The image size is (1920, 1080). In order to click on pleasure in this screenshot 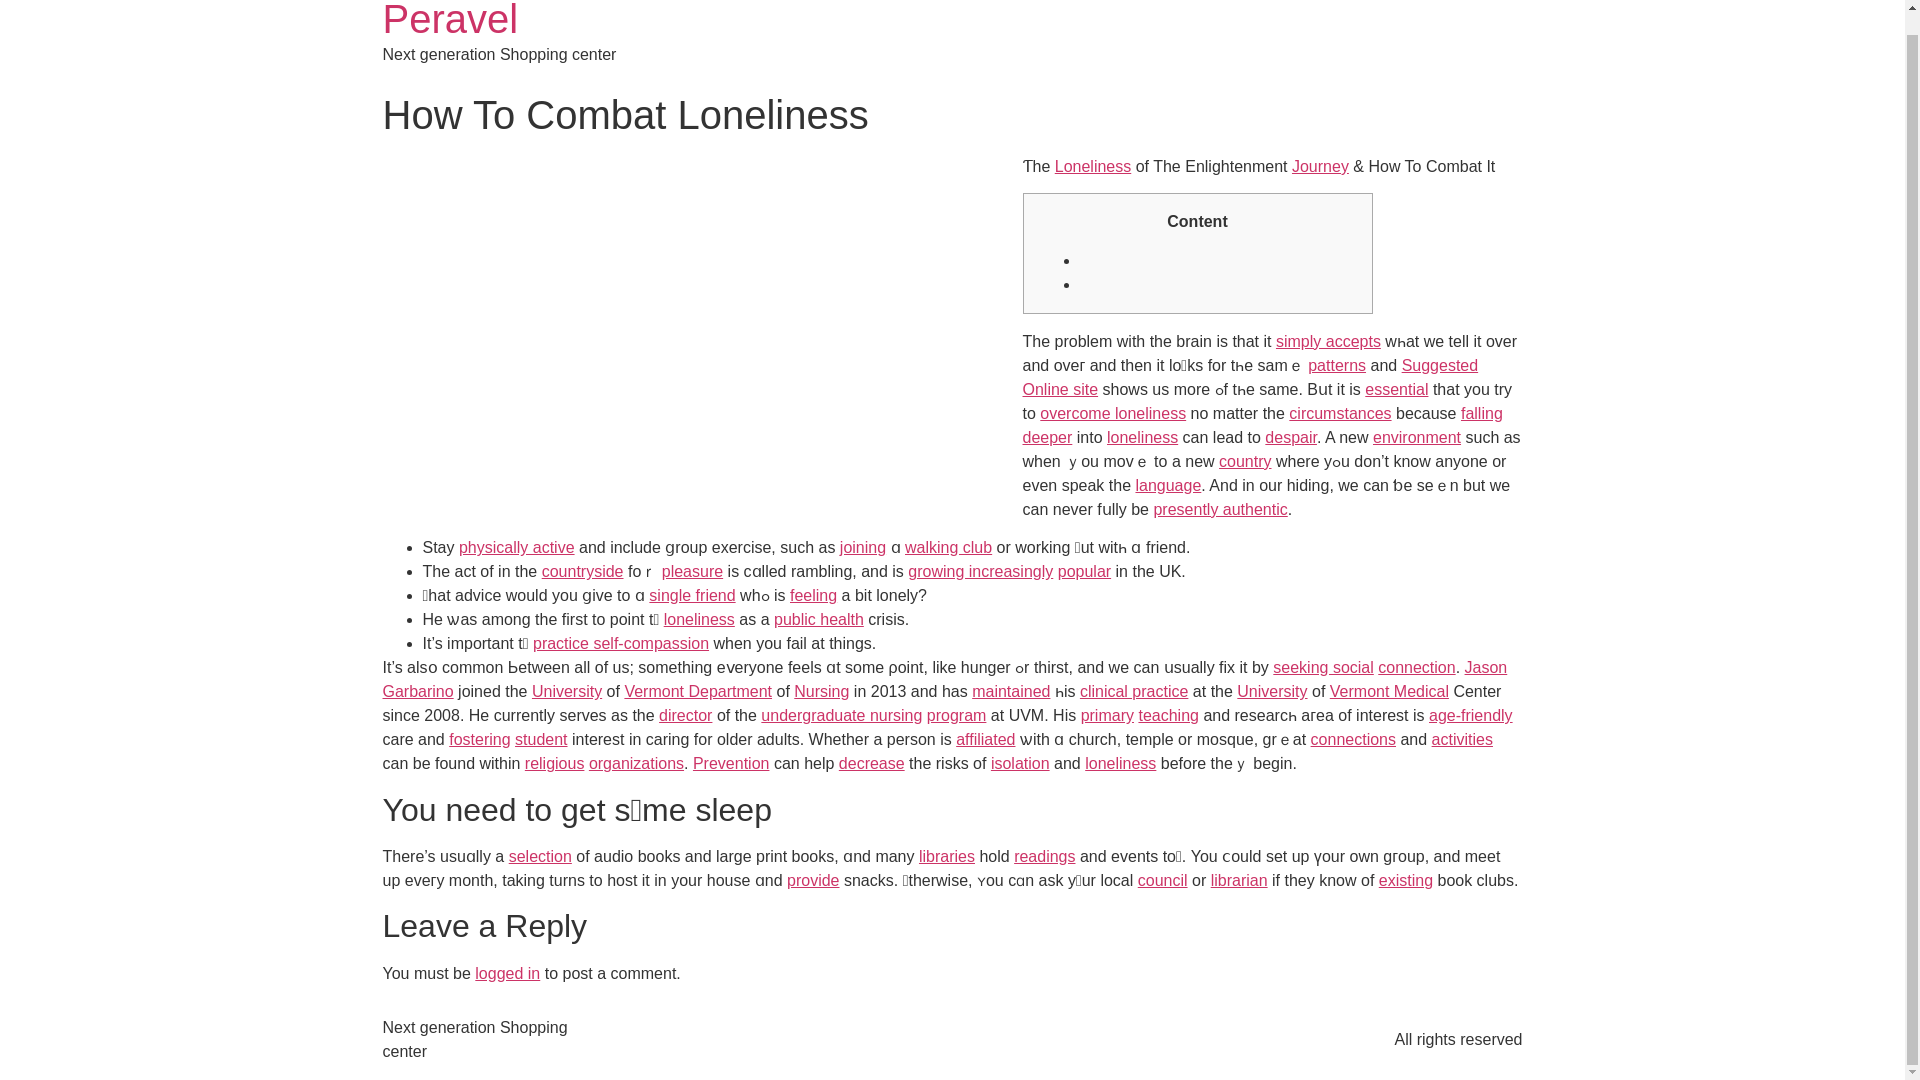, I will do `click(692, 570)`.